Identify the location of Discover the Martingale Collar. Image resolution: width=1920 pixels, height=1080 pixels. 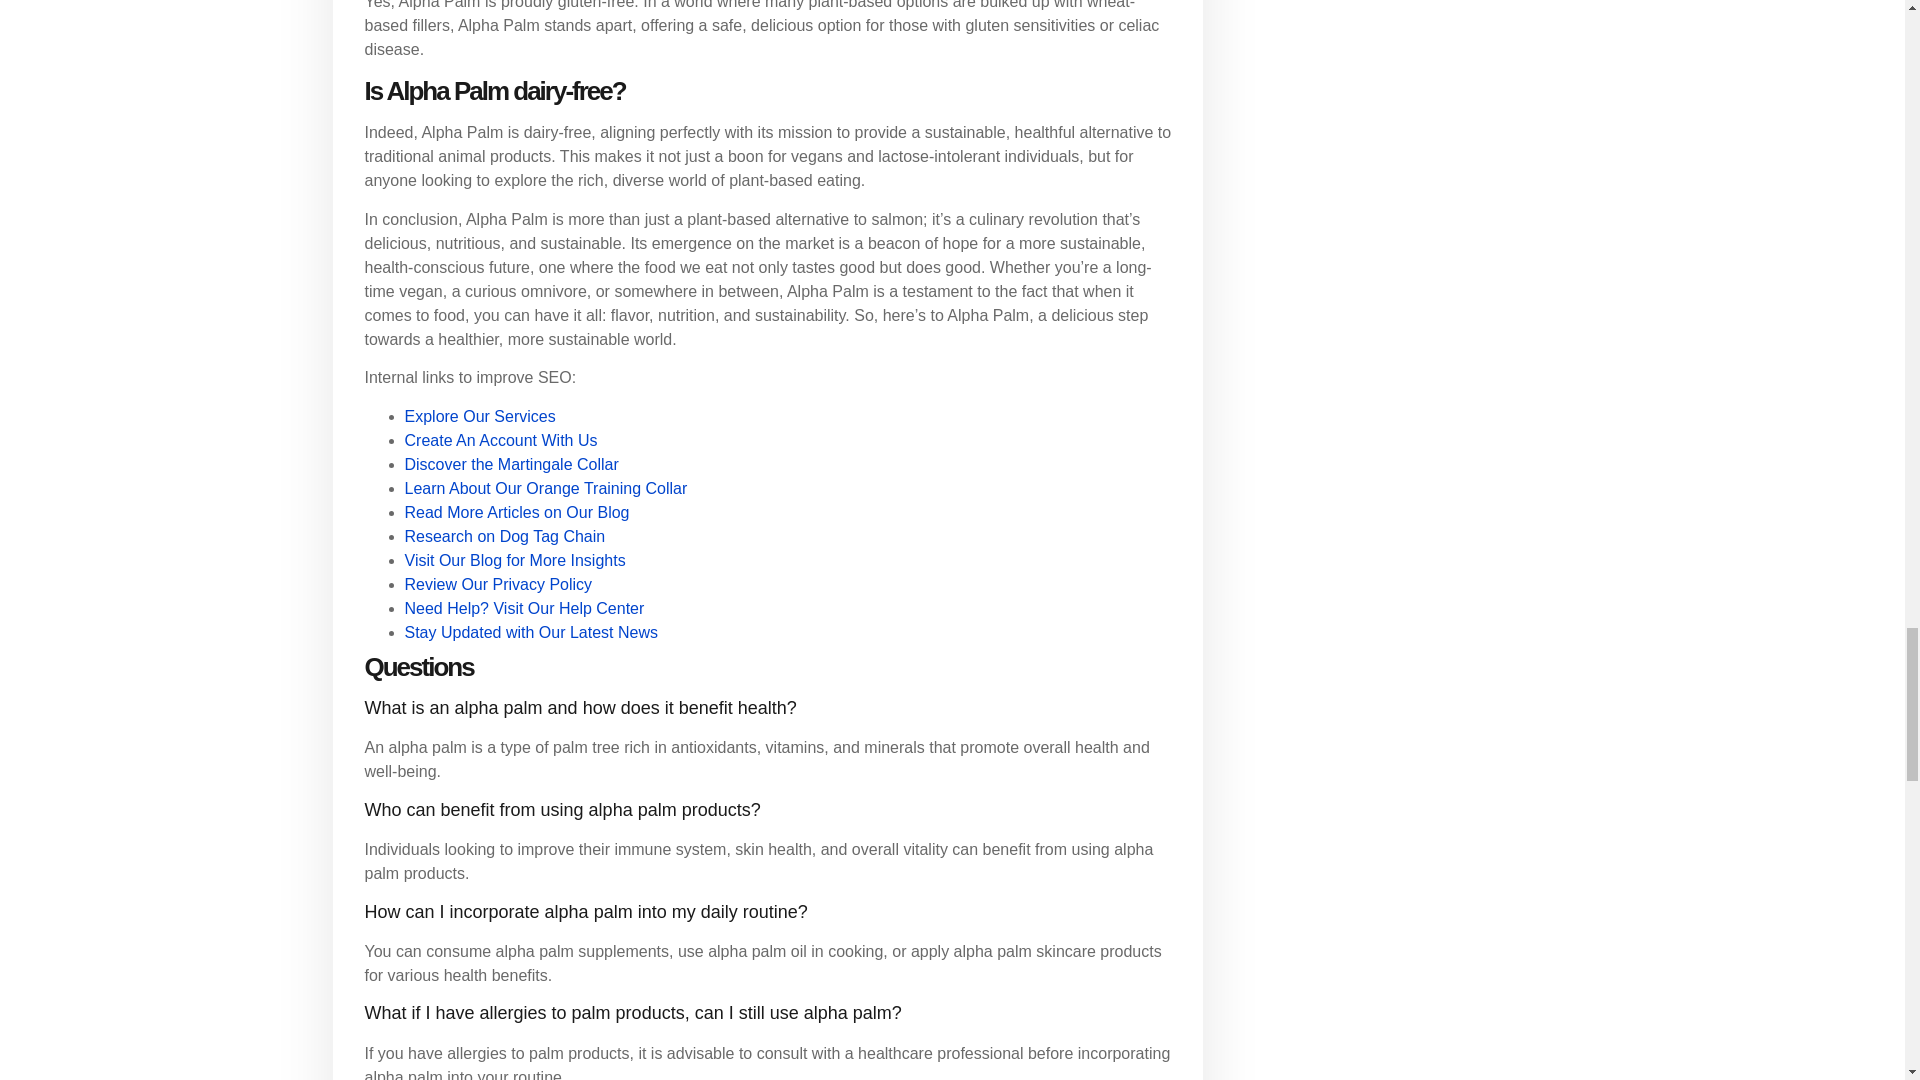
(510, 464).